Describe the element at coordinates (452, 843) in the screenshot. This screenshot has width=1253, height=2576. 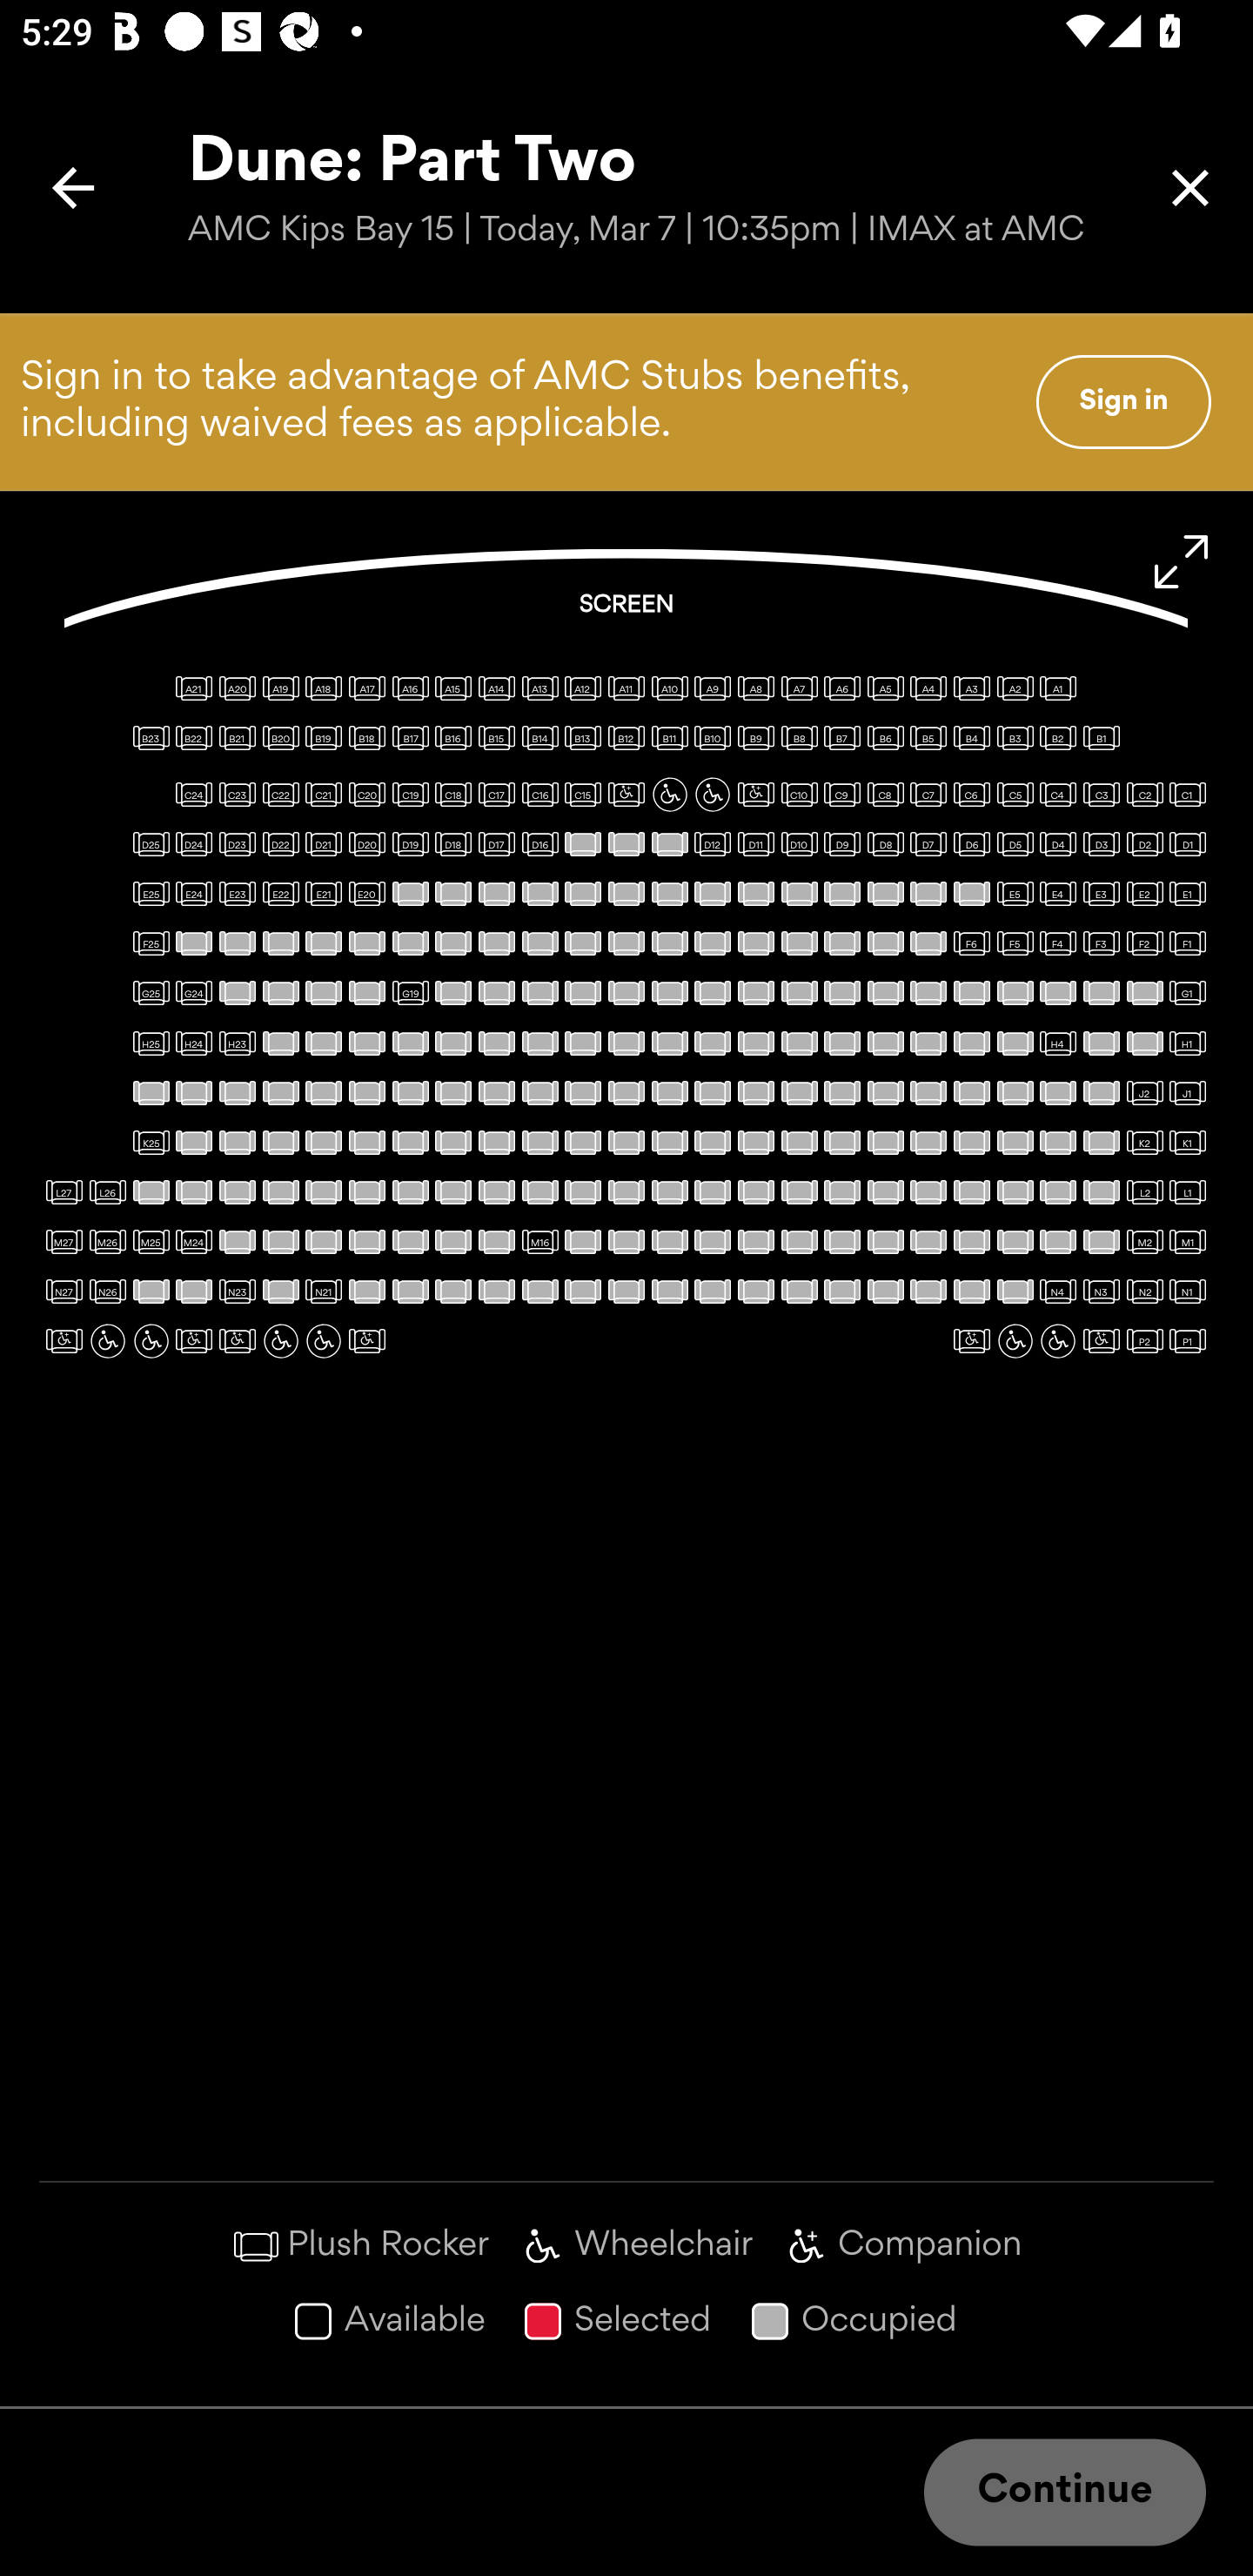
I see `D18, Regular seat, available` at that location.